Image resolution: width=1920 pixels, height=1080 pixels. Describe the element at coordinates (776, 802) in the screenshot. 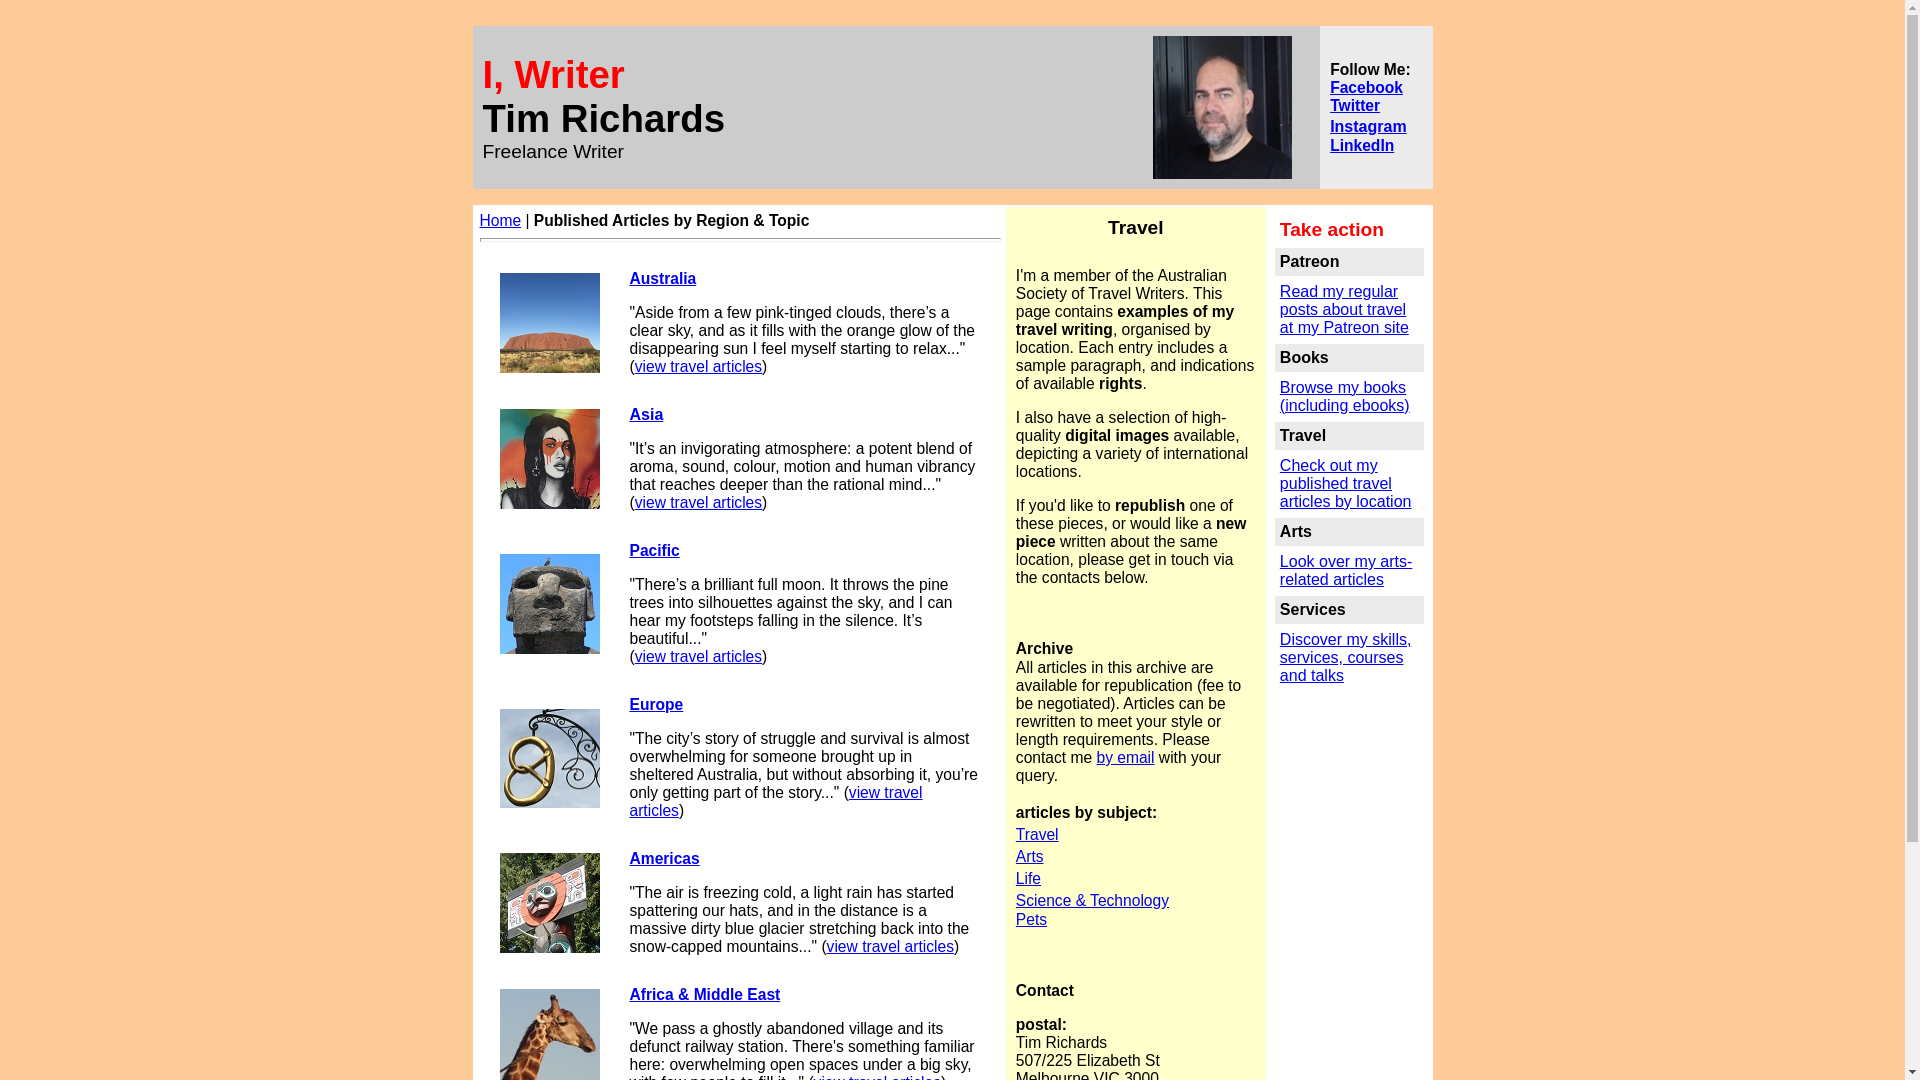

I see `view travel articles` at that location.